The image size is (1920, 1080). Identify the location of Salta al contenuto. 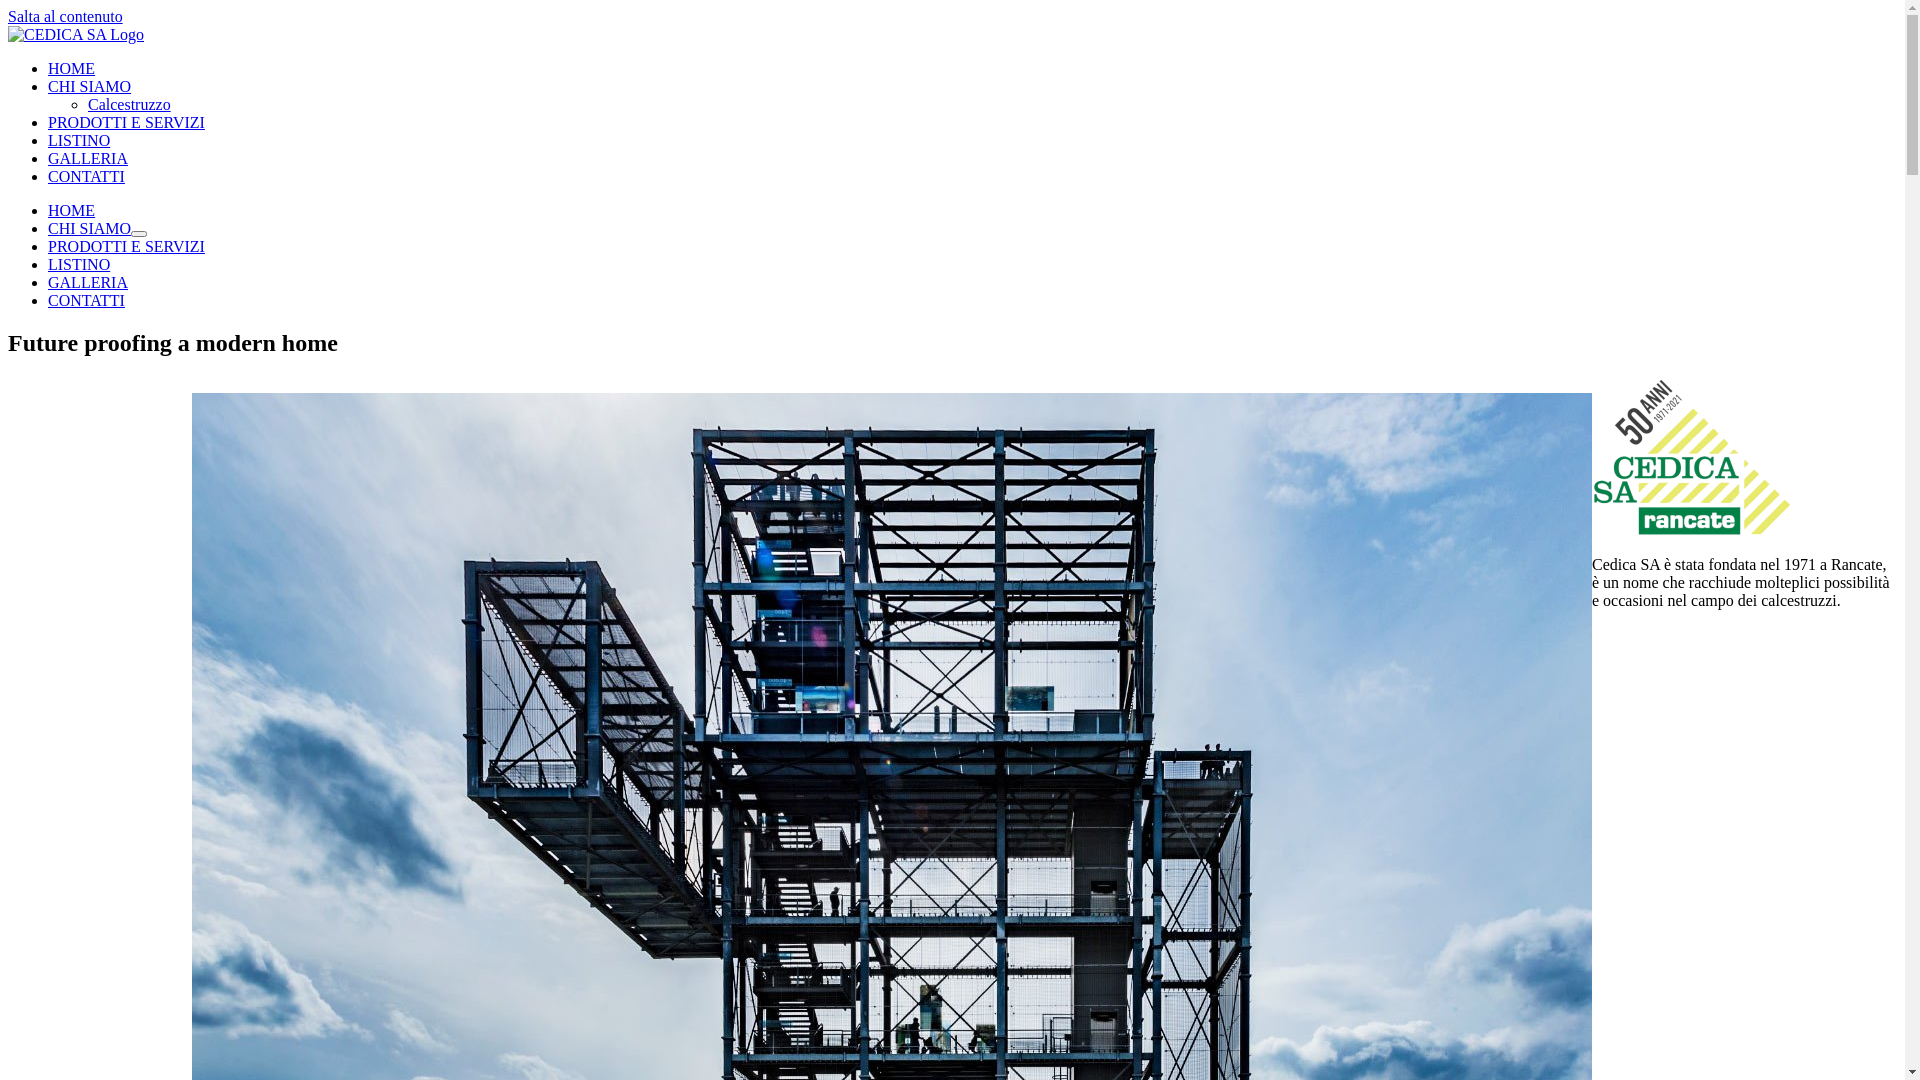
(65, 16).